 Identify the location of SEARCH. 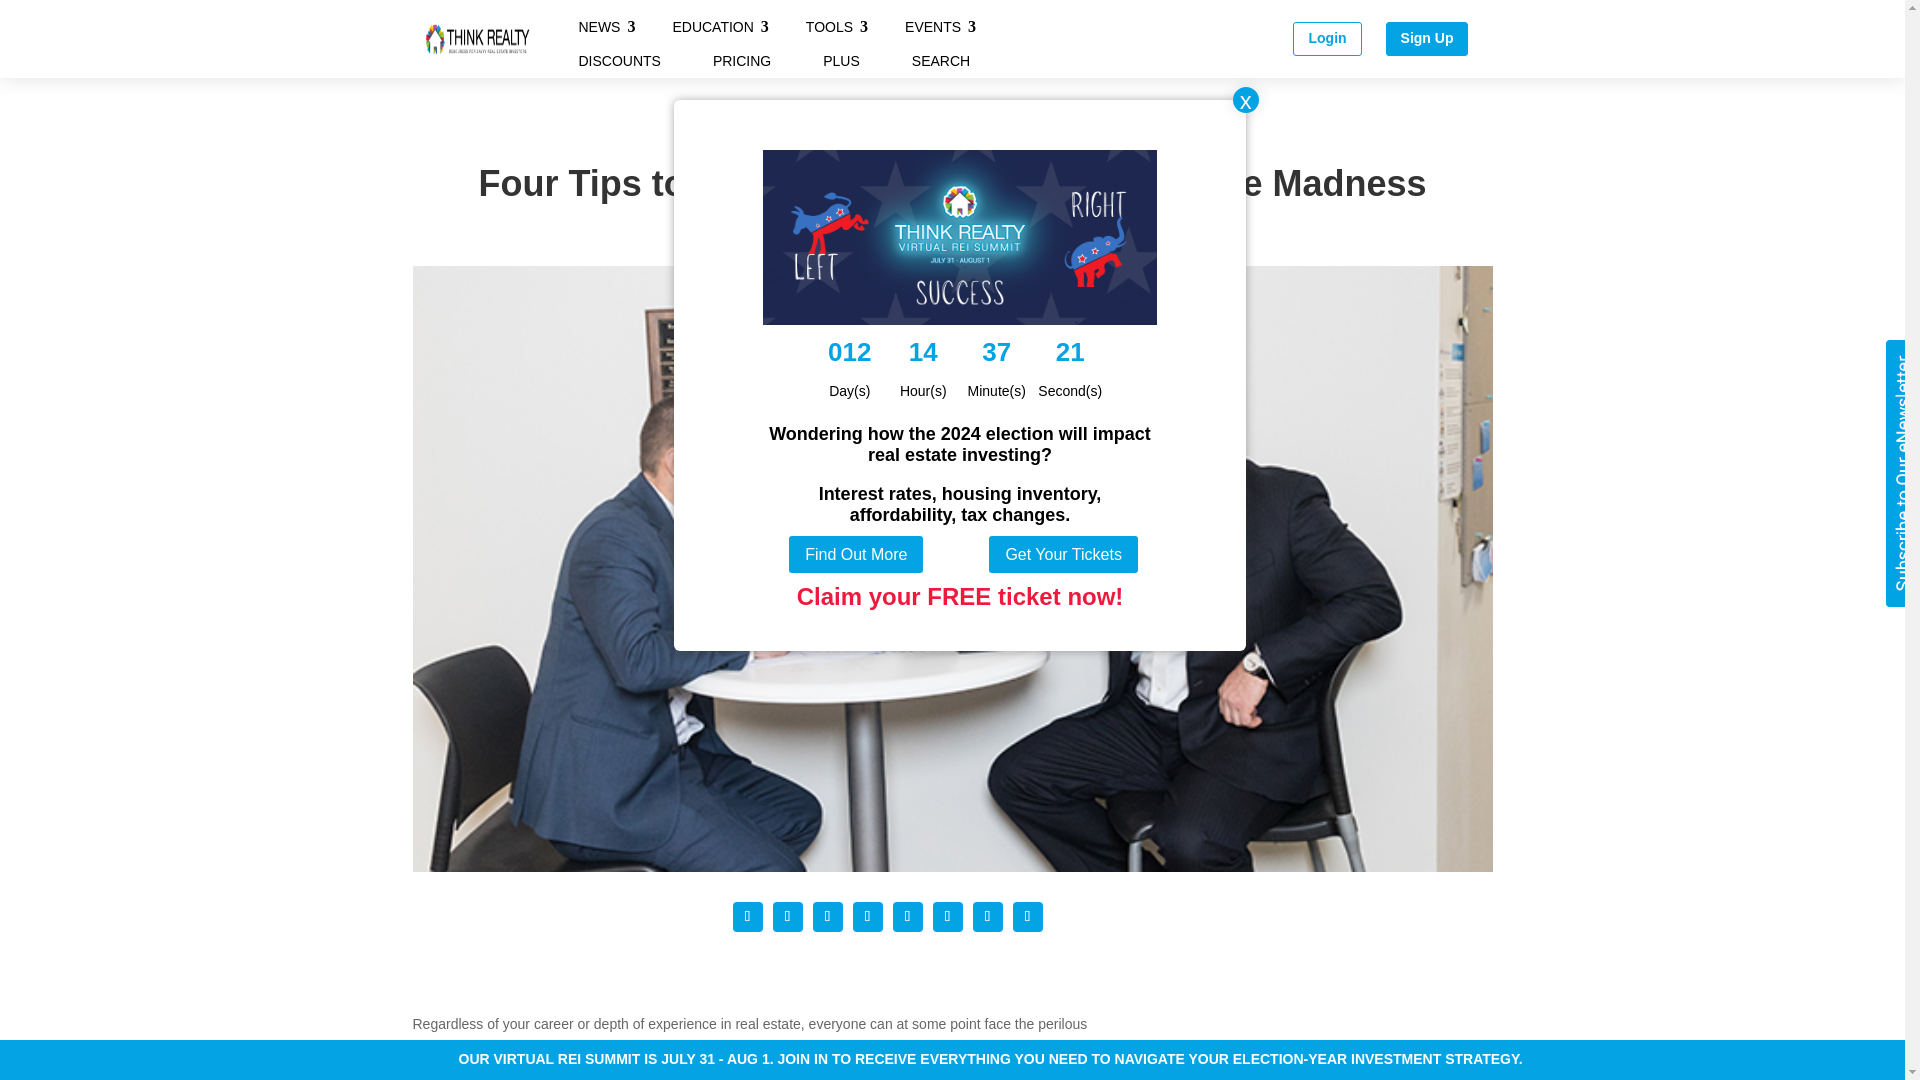
(940, 60).